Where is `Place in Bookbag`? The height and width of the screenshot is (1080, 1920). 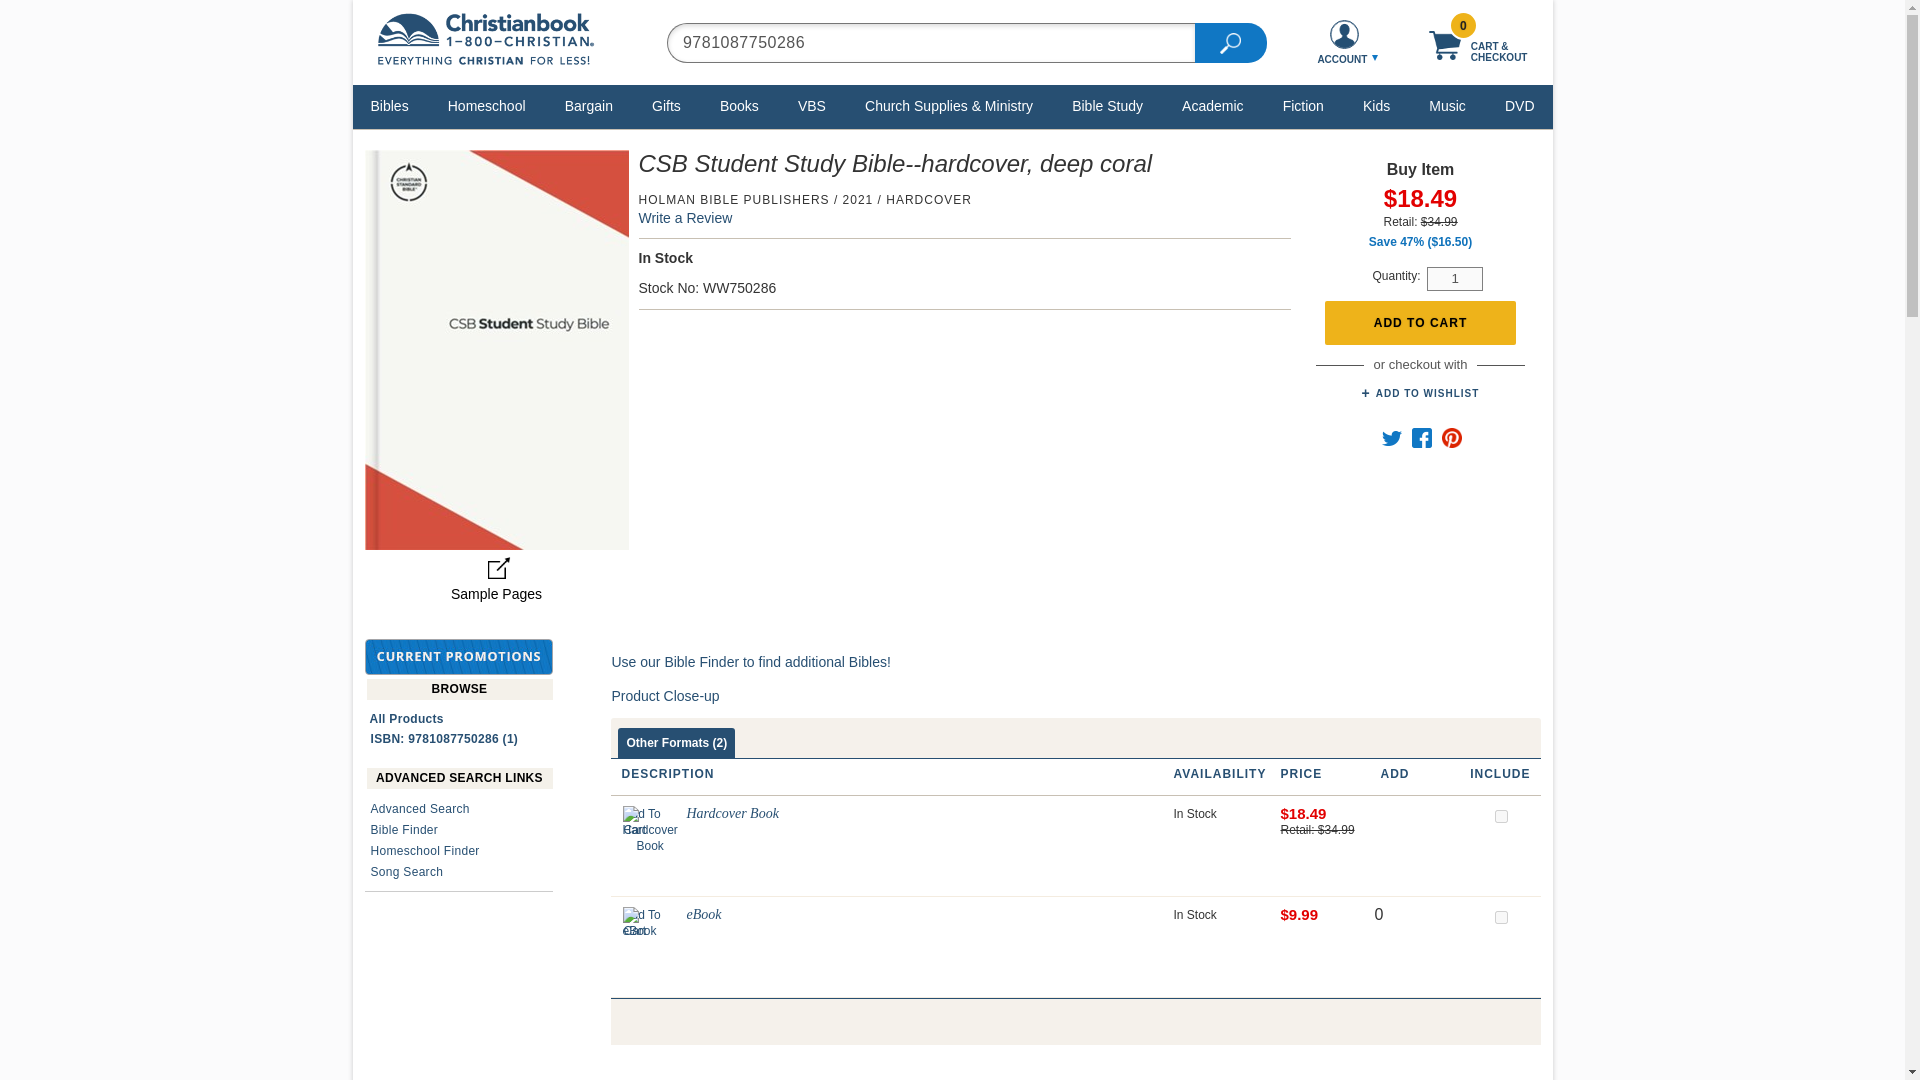
Place in Bookbag is located at coordinates (1420, 323).